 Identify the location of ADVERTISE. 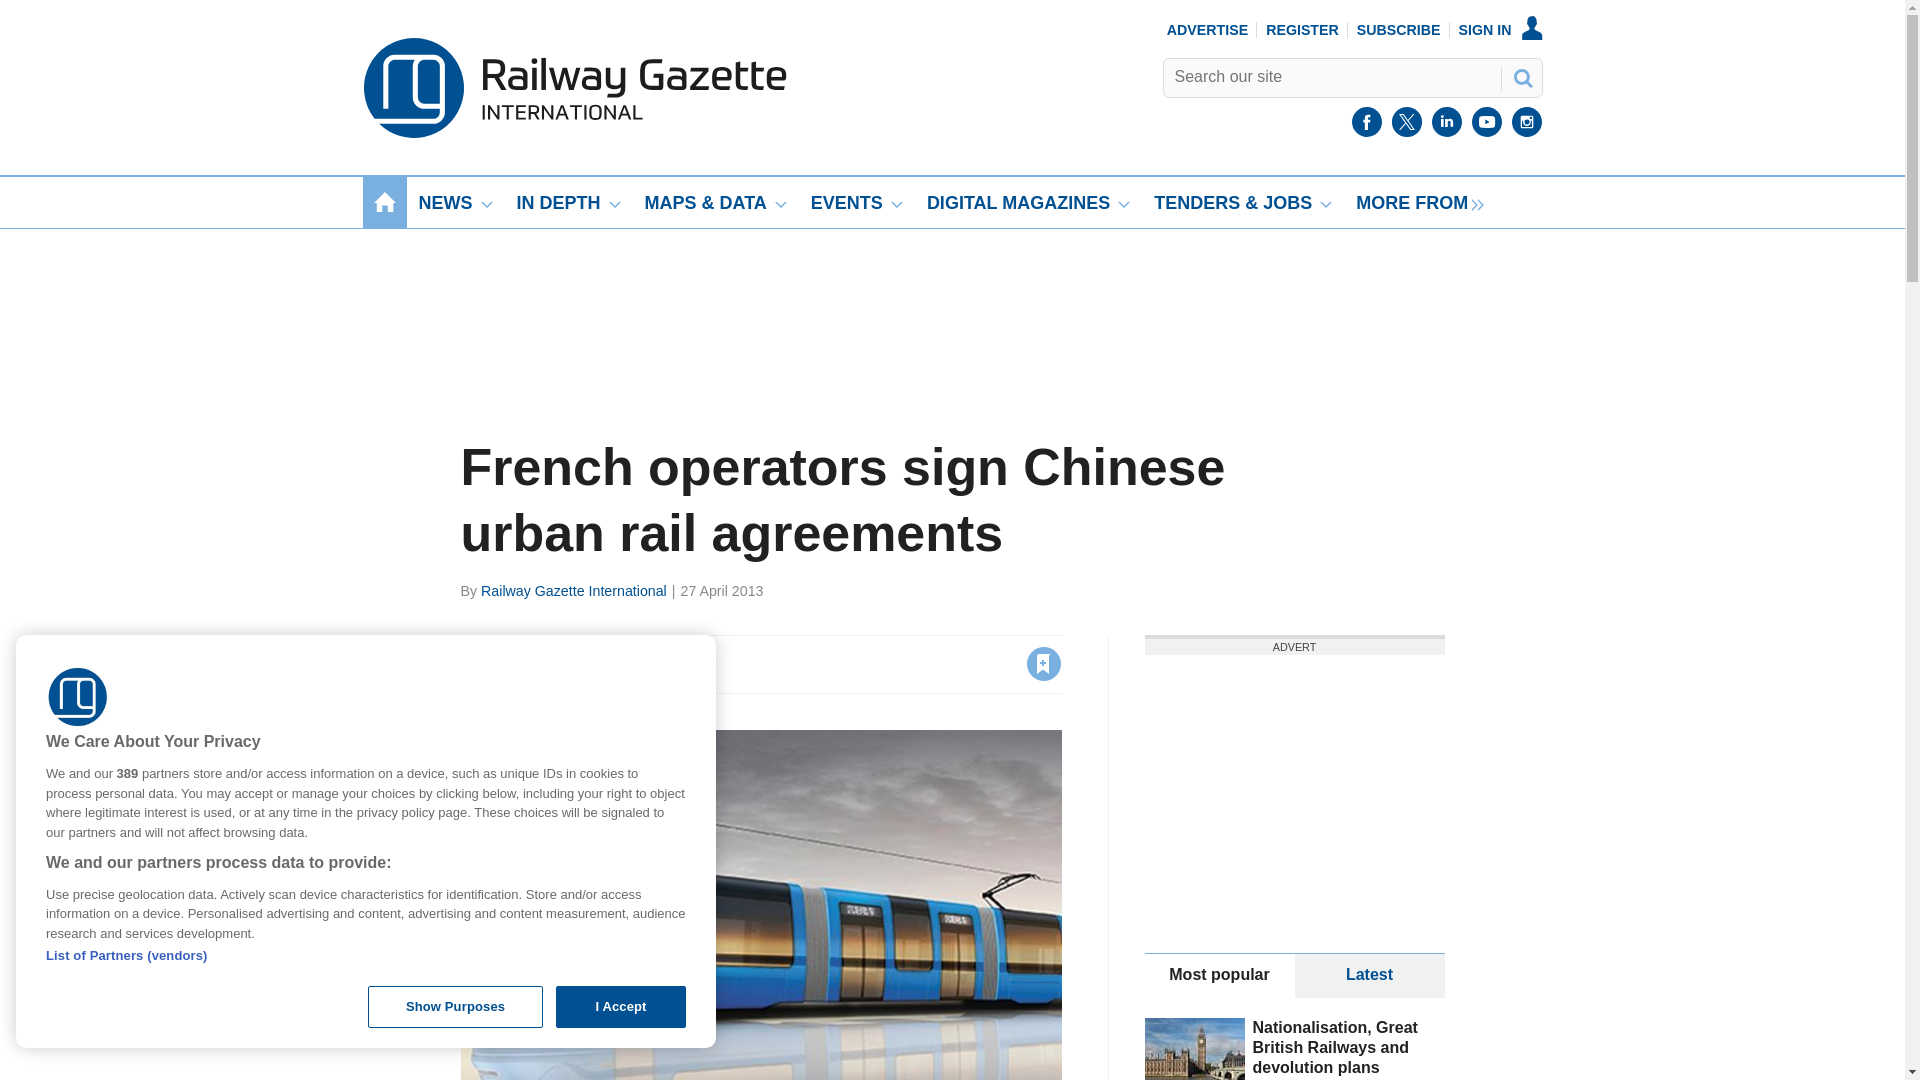
(1208, 29).